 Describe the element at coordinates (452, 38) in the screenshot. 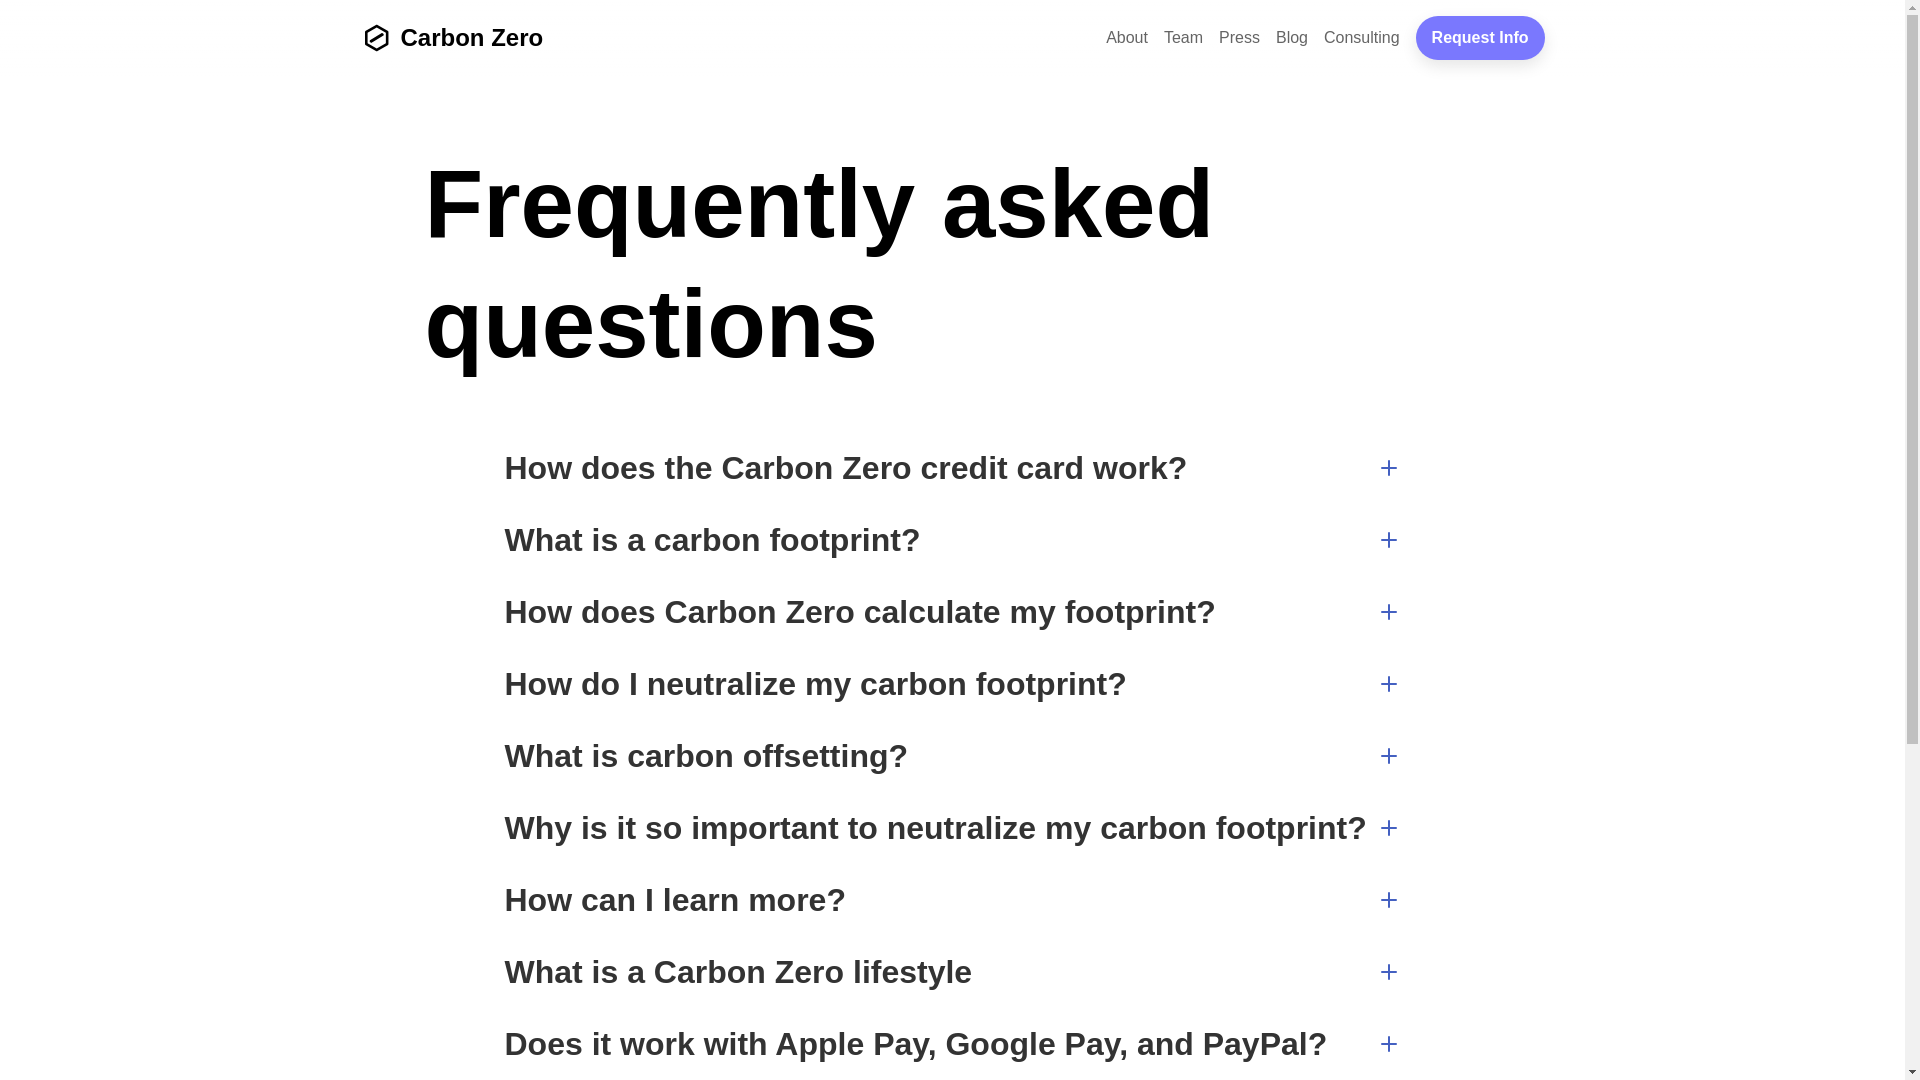

I see `Carbon Zero` at that location.